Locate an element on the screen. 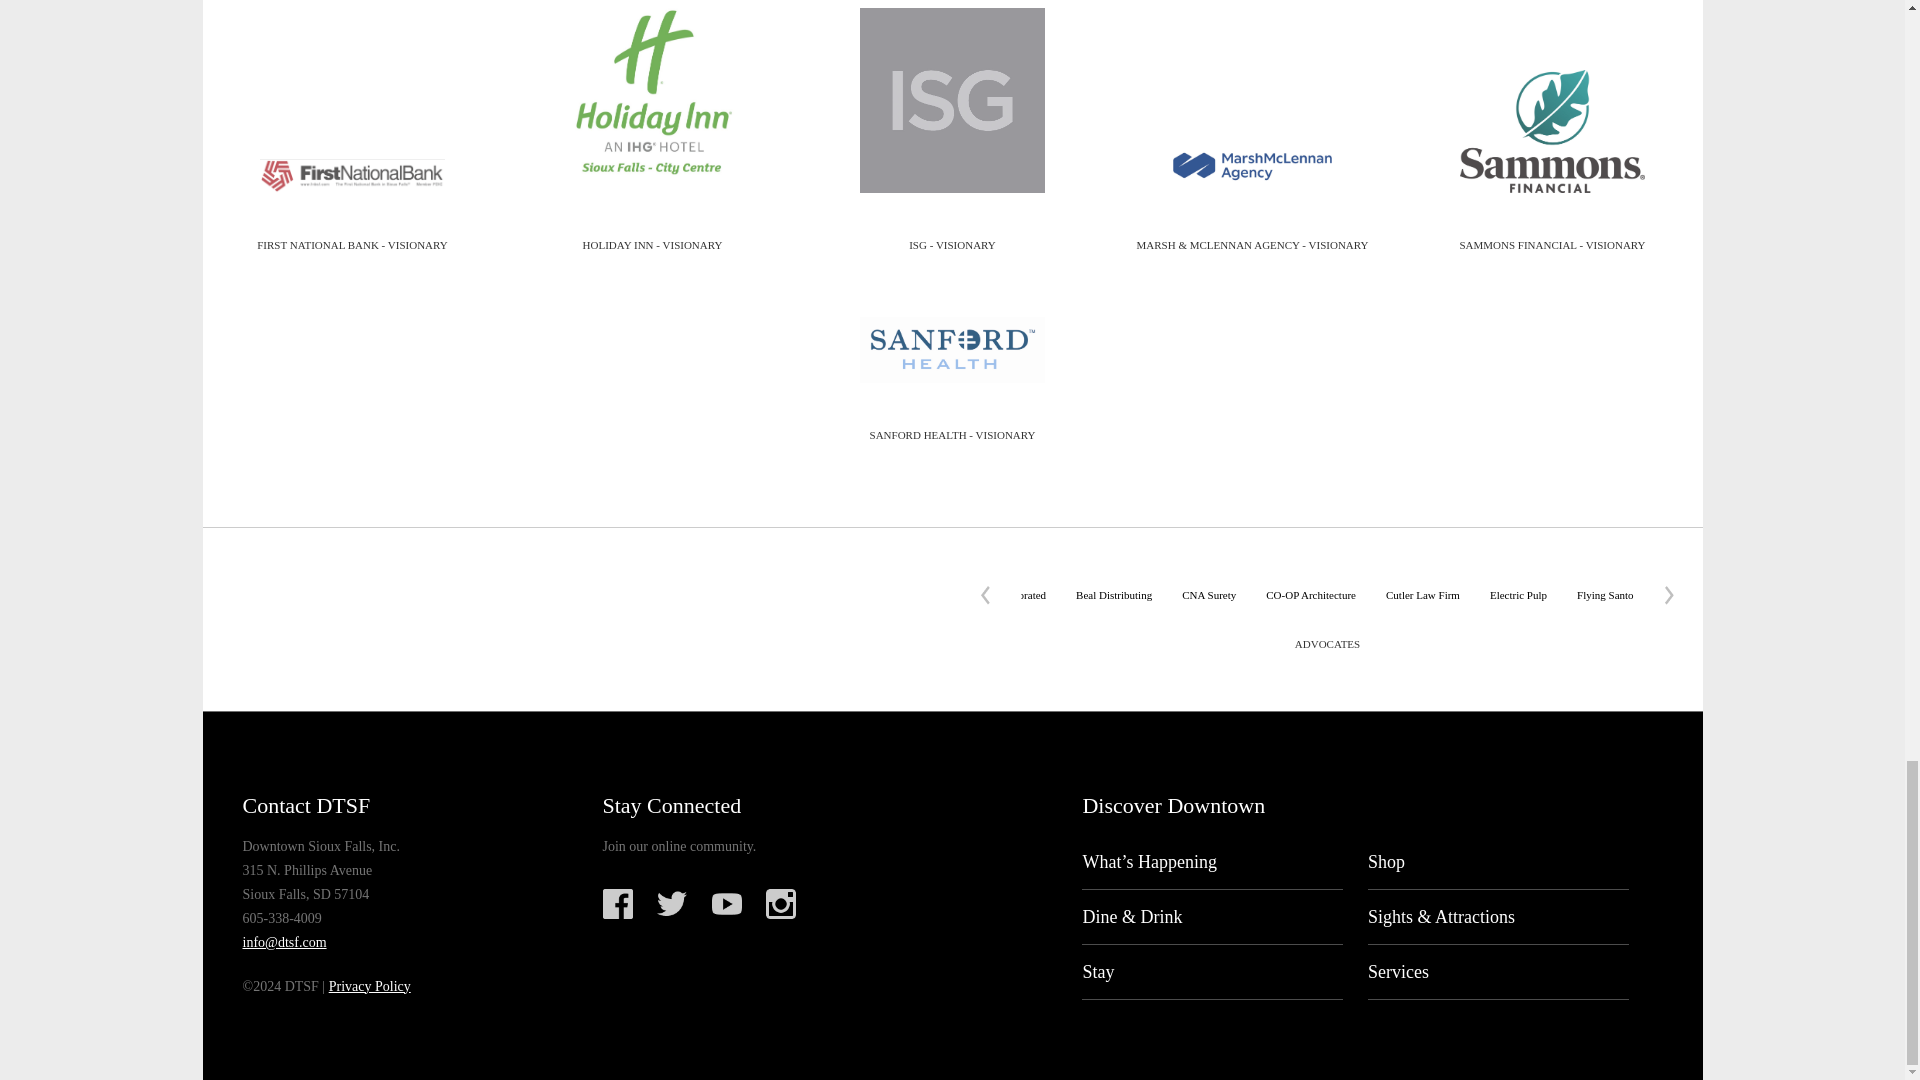  First National Bank - VISIONARY is located at coordinates (352, 175).